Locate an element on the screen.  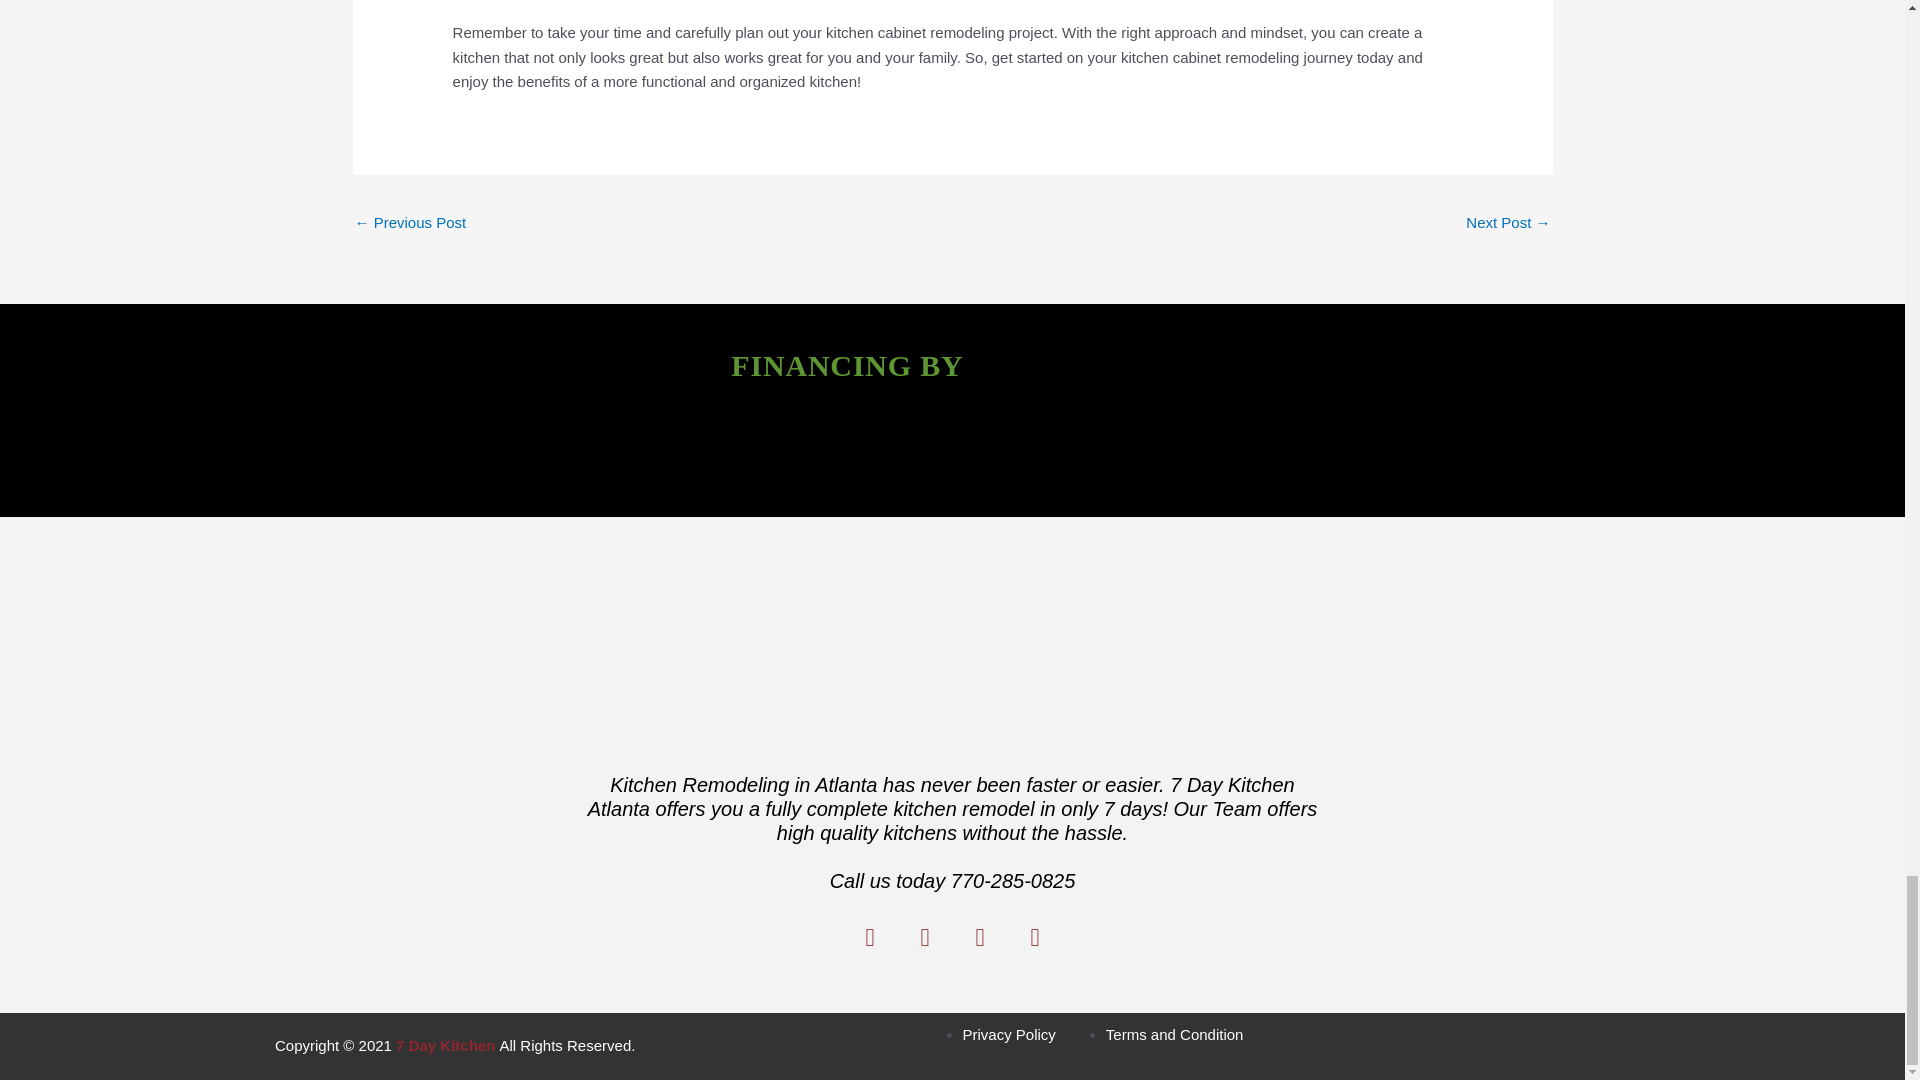
Youtube is located at coordinates (1034, 938).